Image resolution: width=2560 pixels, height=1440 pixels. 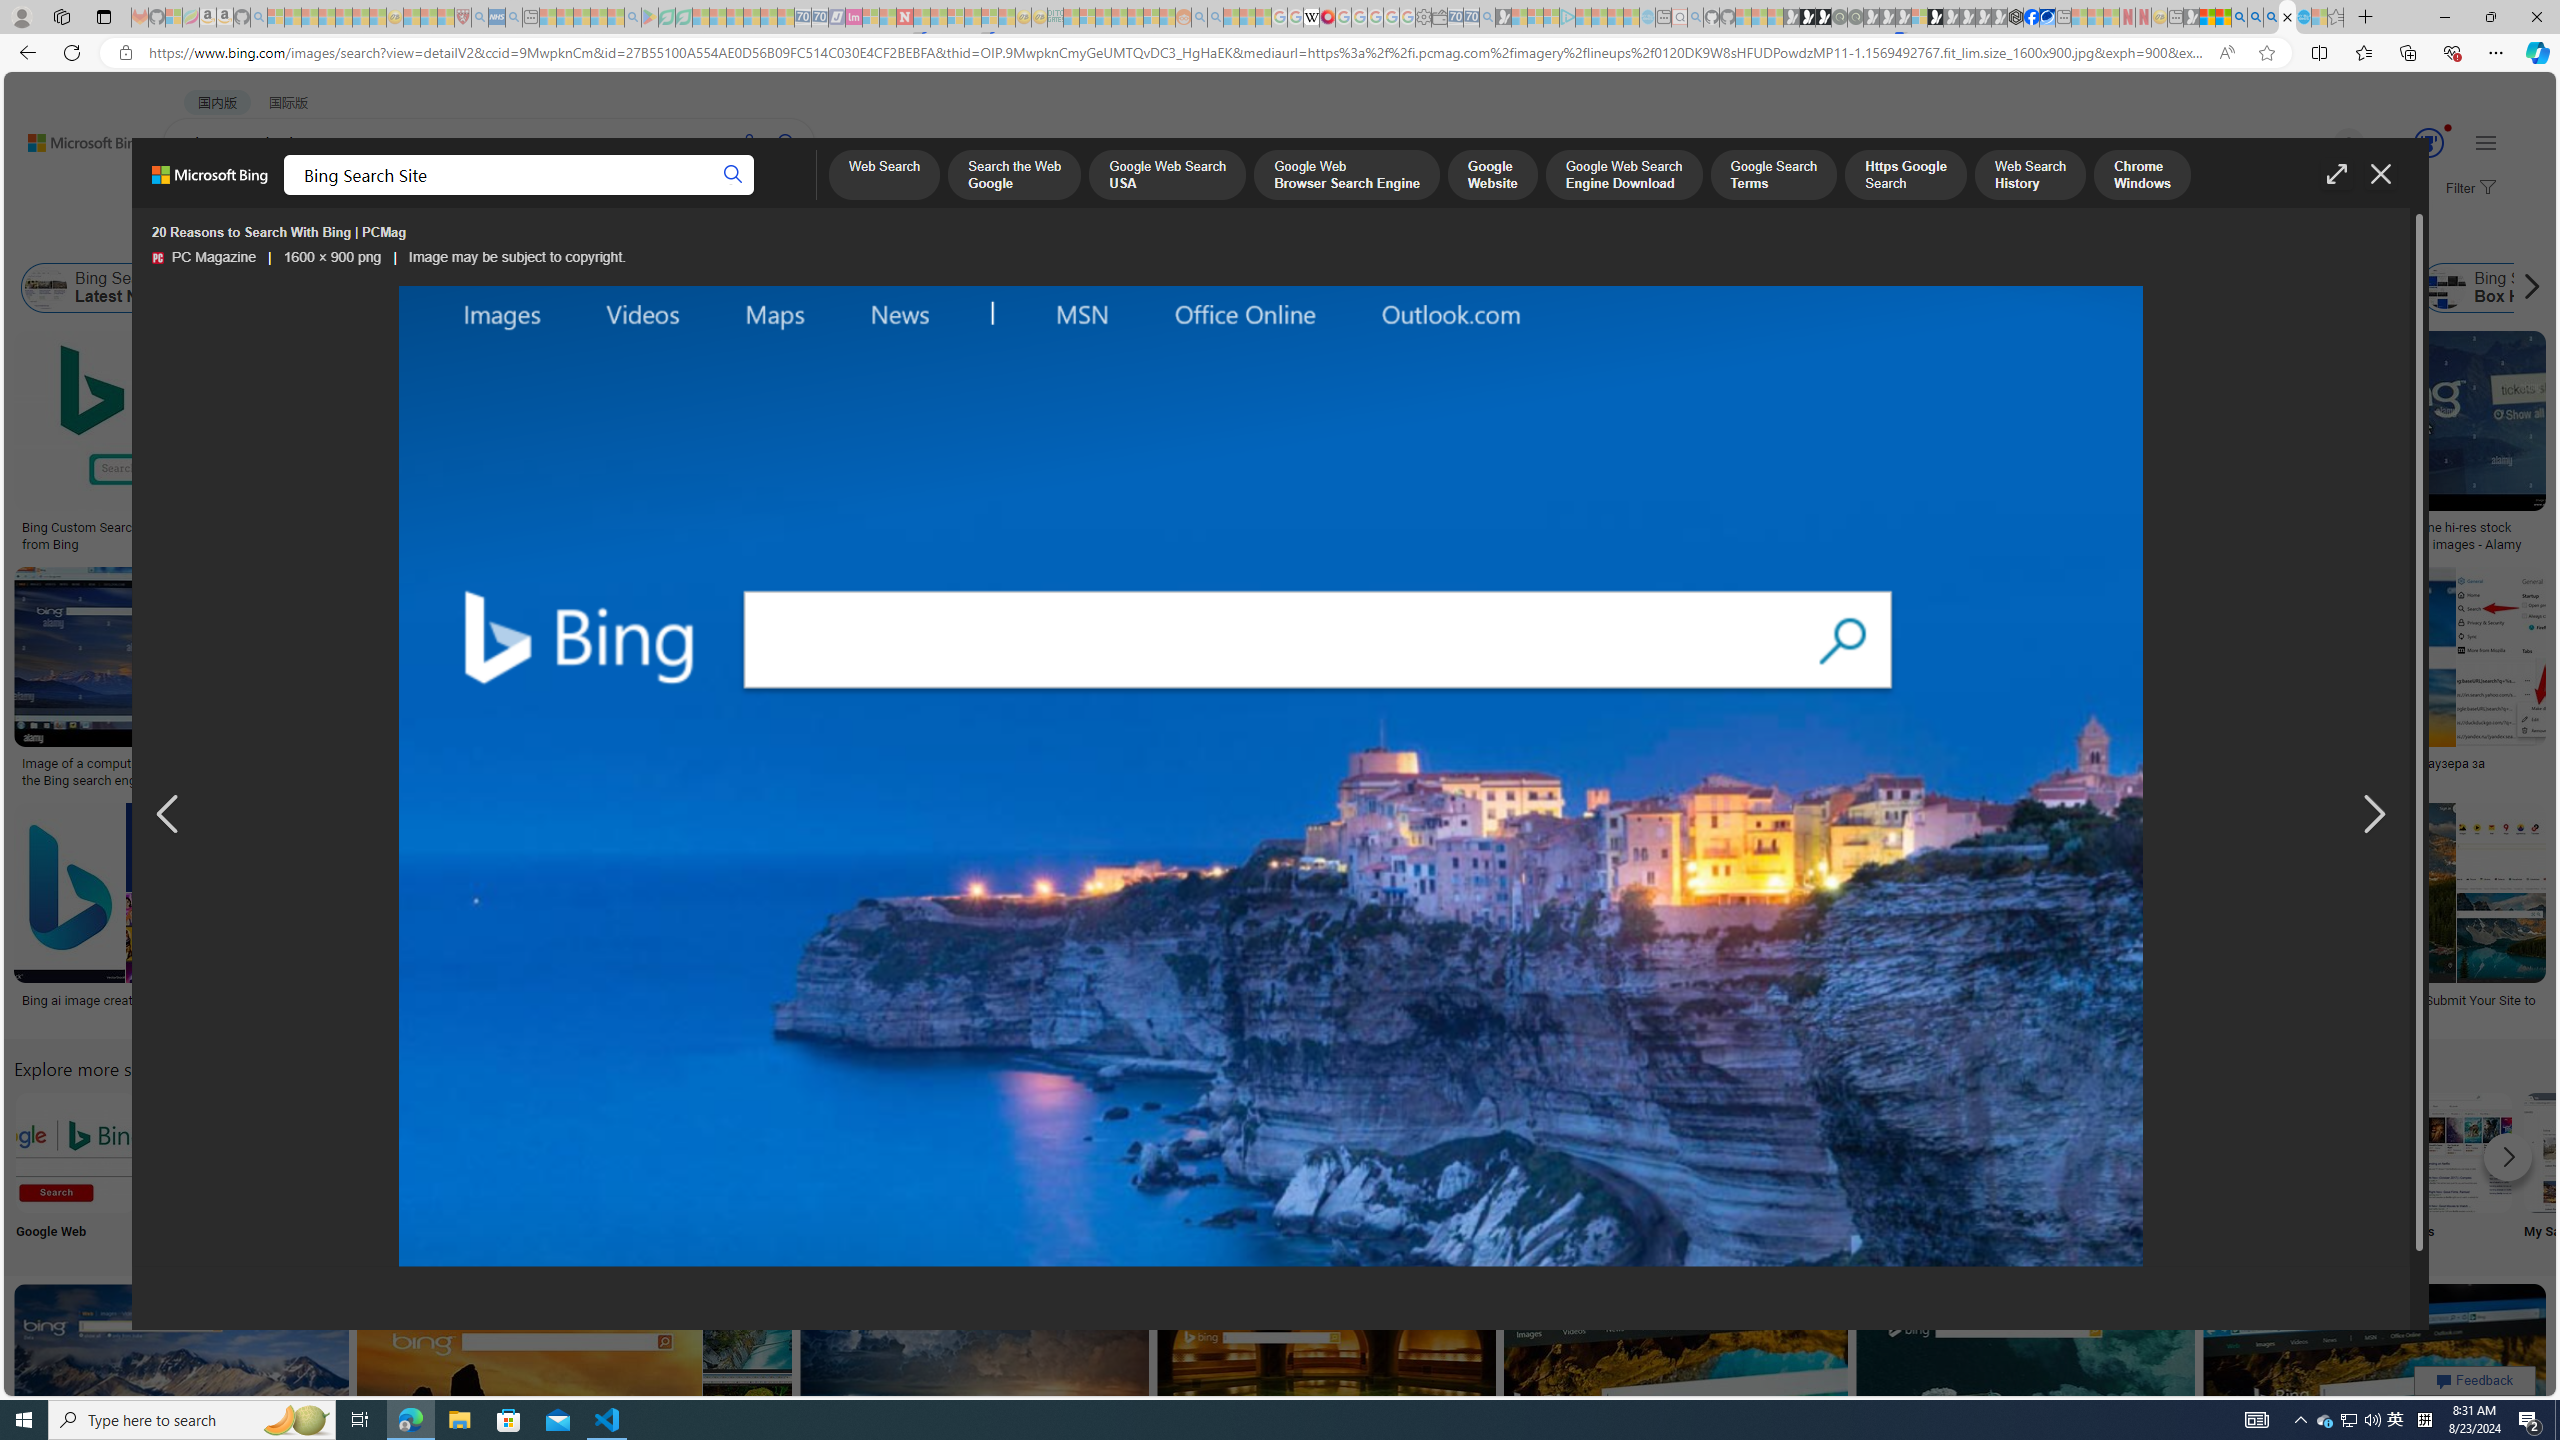 What do you see at coordinates (222, 238) in the screenshot?
I see `Image size` at bounding box center [222, 238].